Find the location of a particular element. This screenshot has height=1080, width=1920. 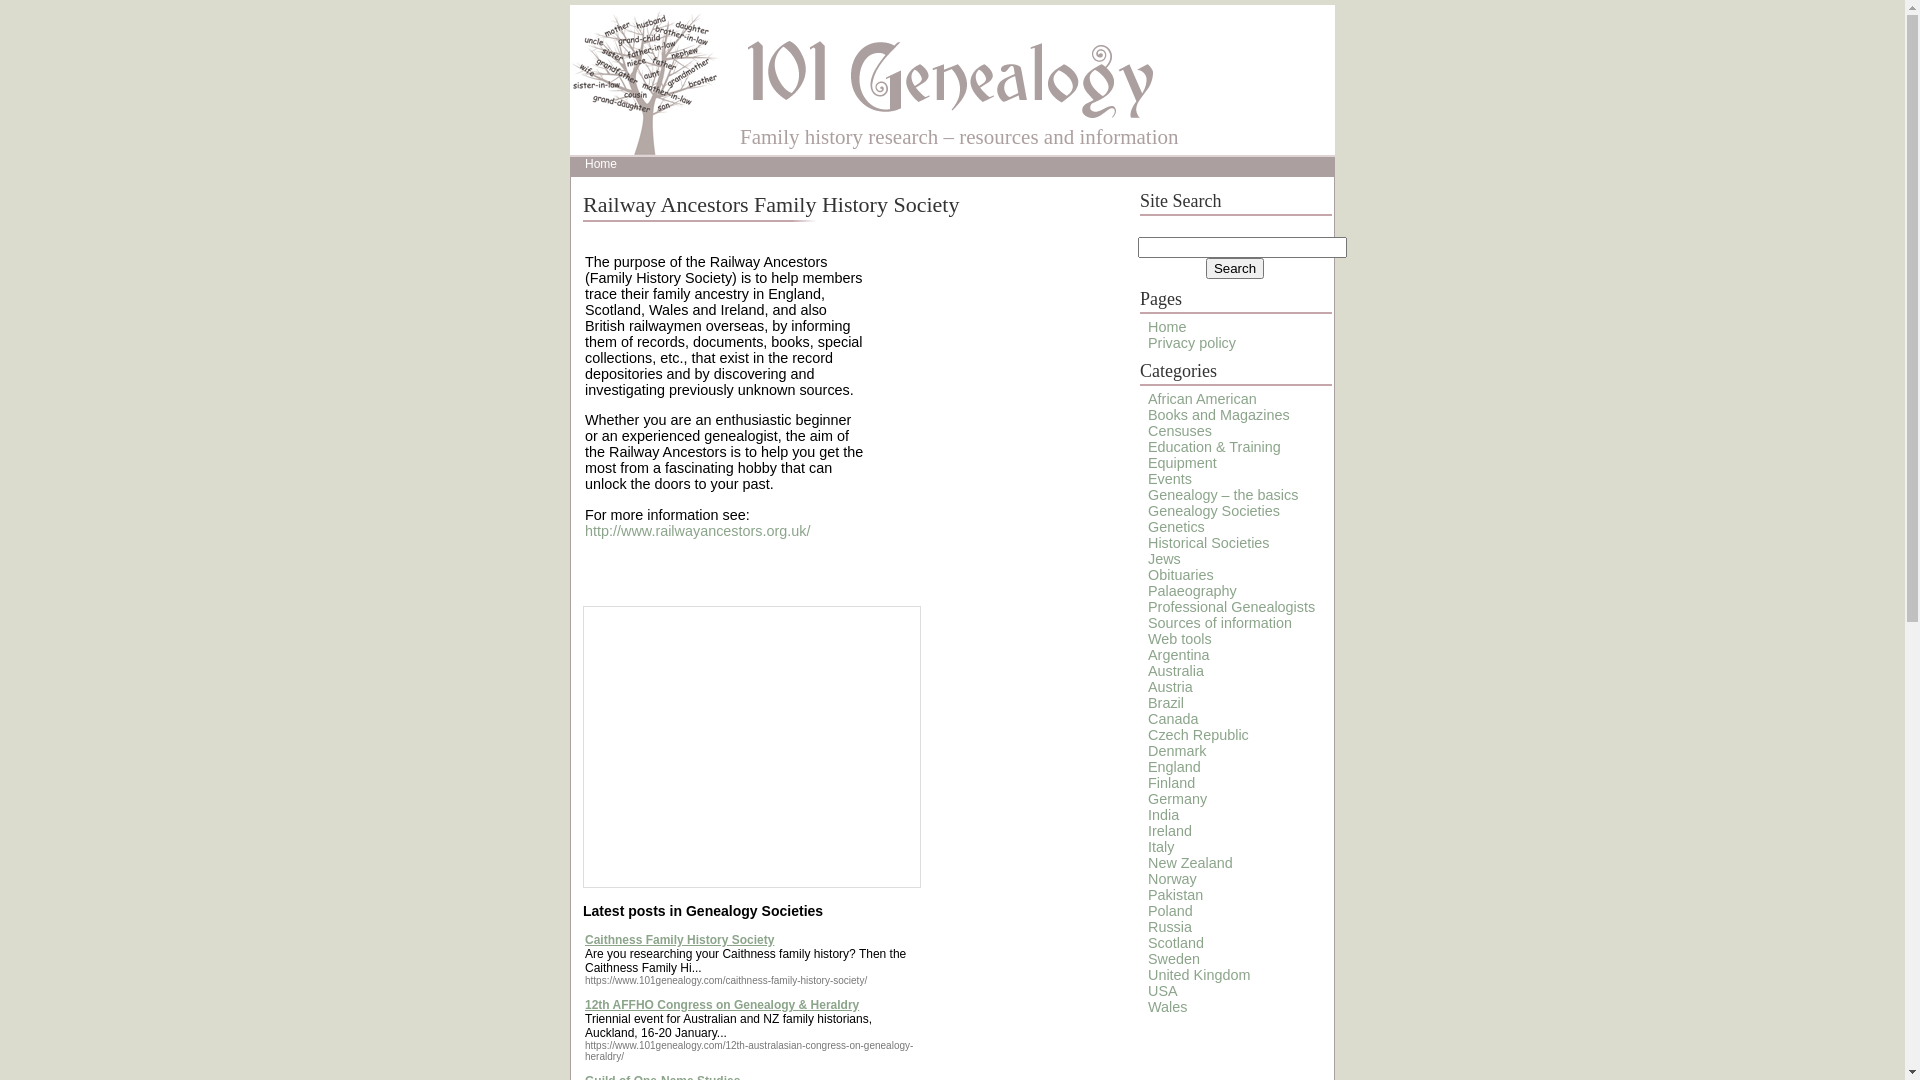

Advertisement is located at coordinates (752, 747).